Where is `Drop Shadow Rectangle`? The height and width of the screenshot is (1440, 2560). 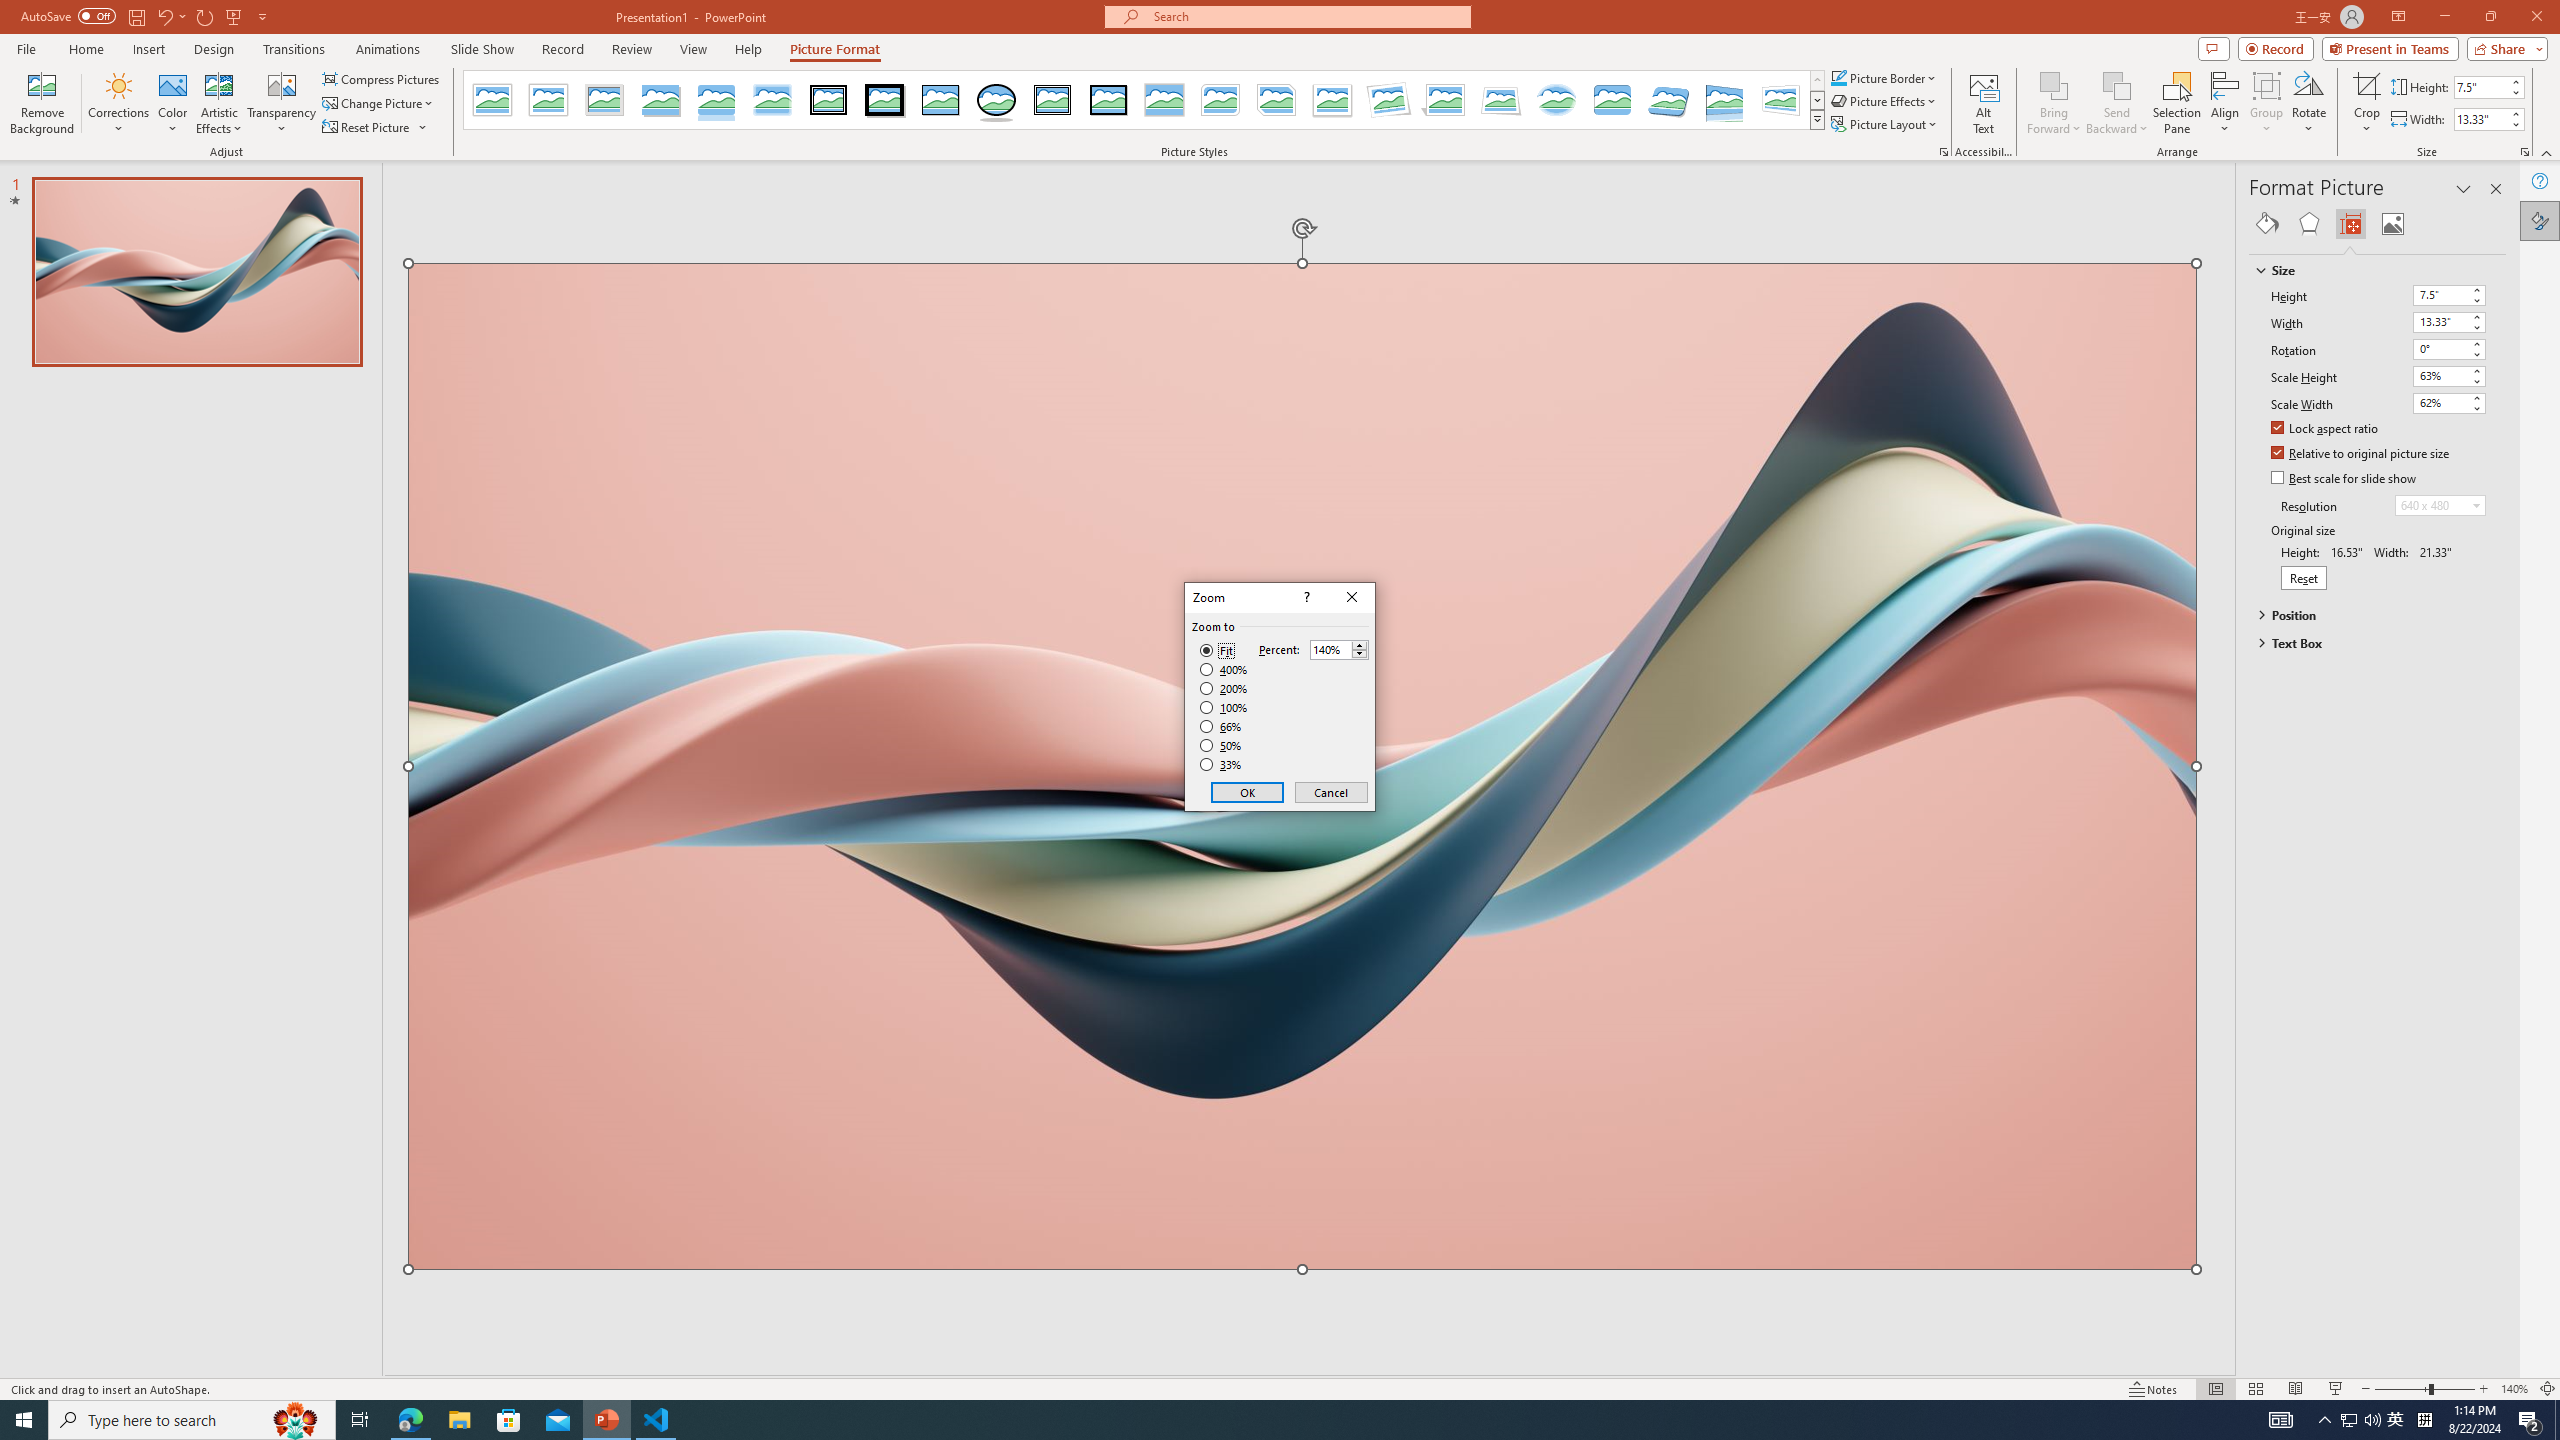 Drop Shadow Rectangle is located at coordinates (660, 100).